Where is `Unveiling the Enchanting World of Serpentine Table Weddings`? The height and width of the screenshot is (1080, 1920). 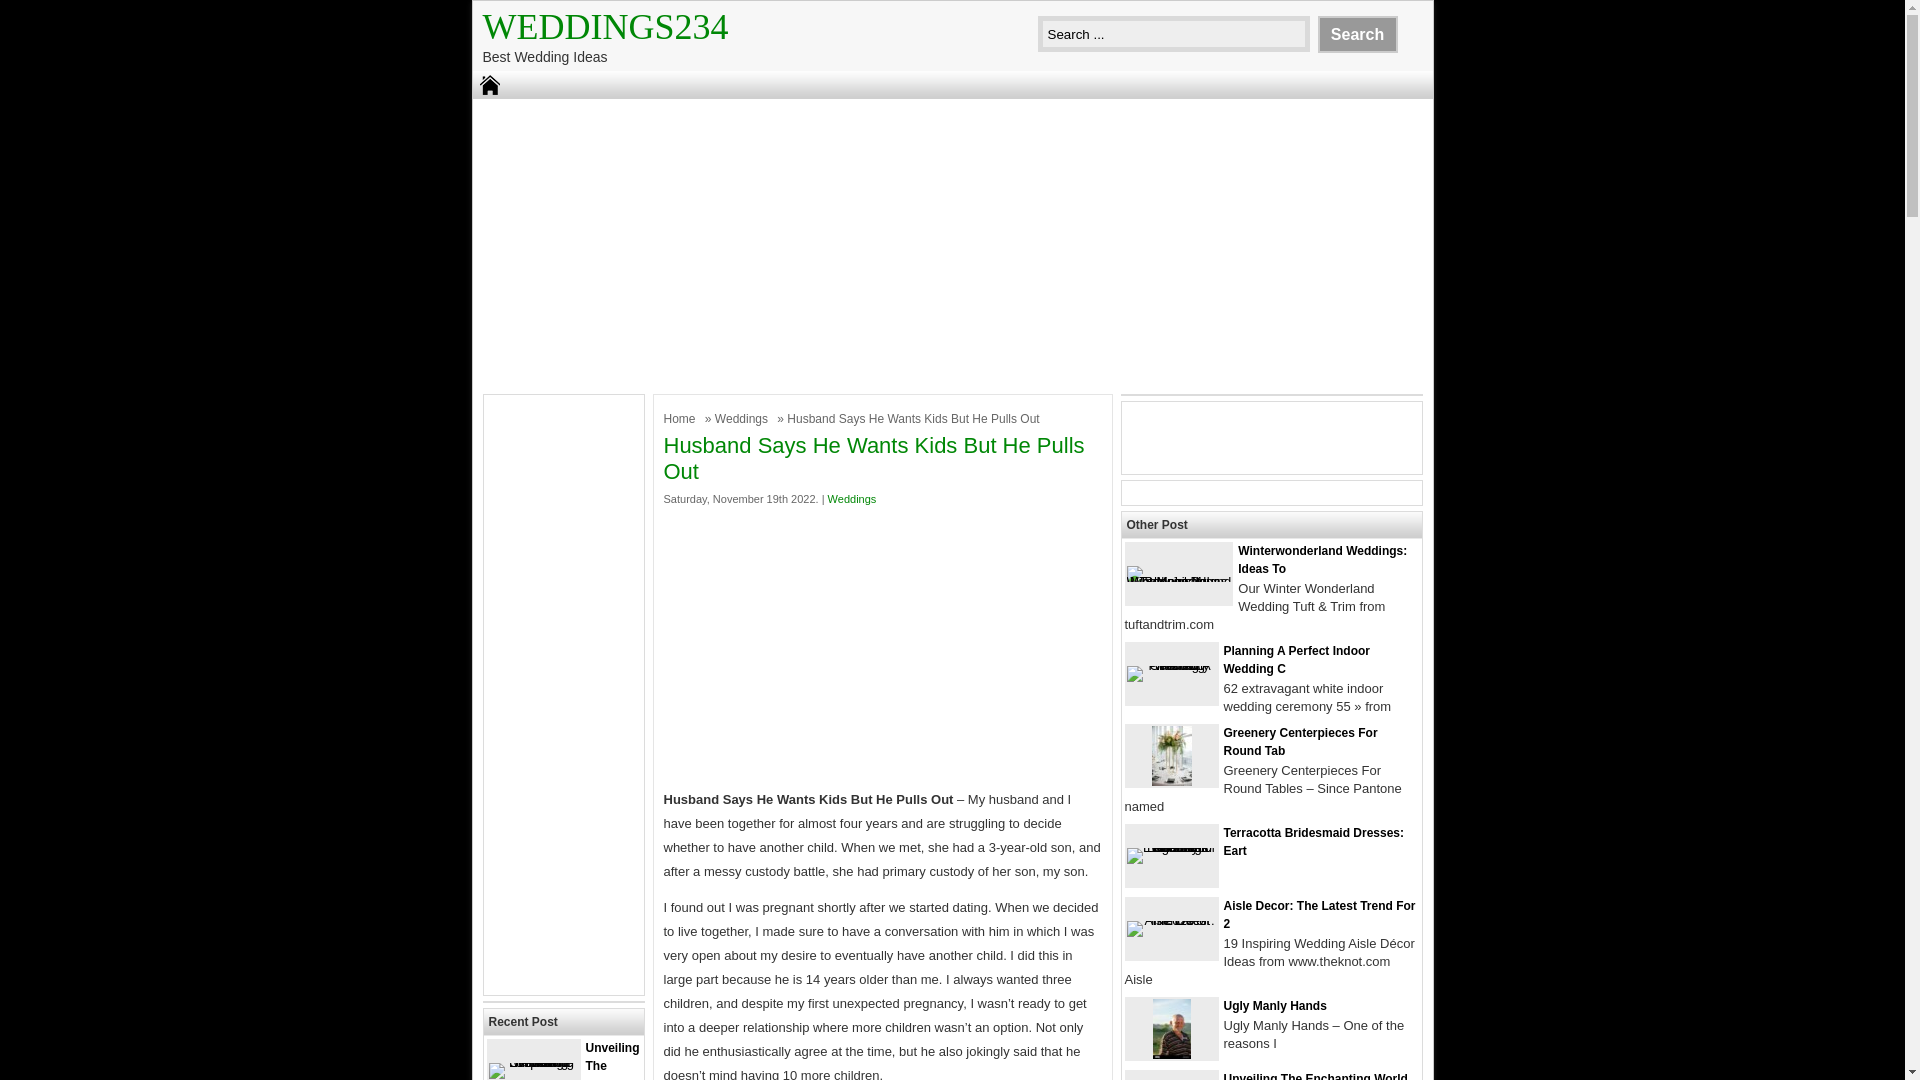
Unveiling the Enchanting World of Serpentine Table Weddings is located at coordinates (532, 1062).